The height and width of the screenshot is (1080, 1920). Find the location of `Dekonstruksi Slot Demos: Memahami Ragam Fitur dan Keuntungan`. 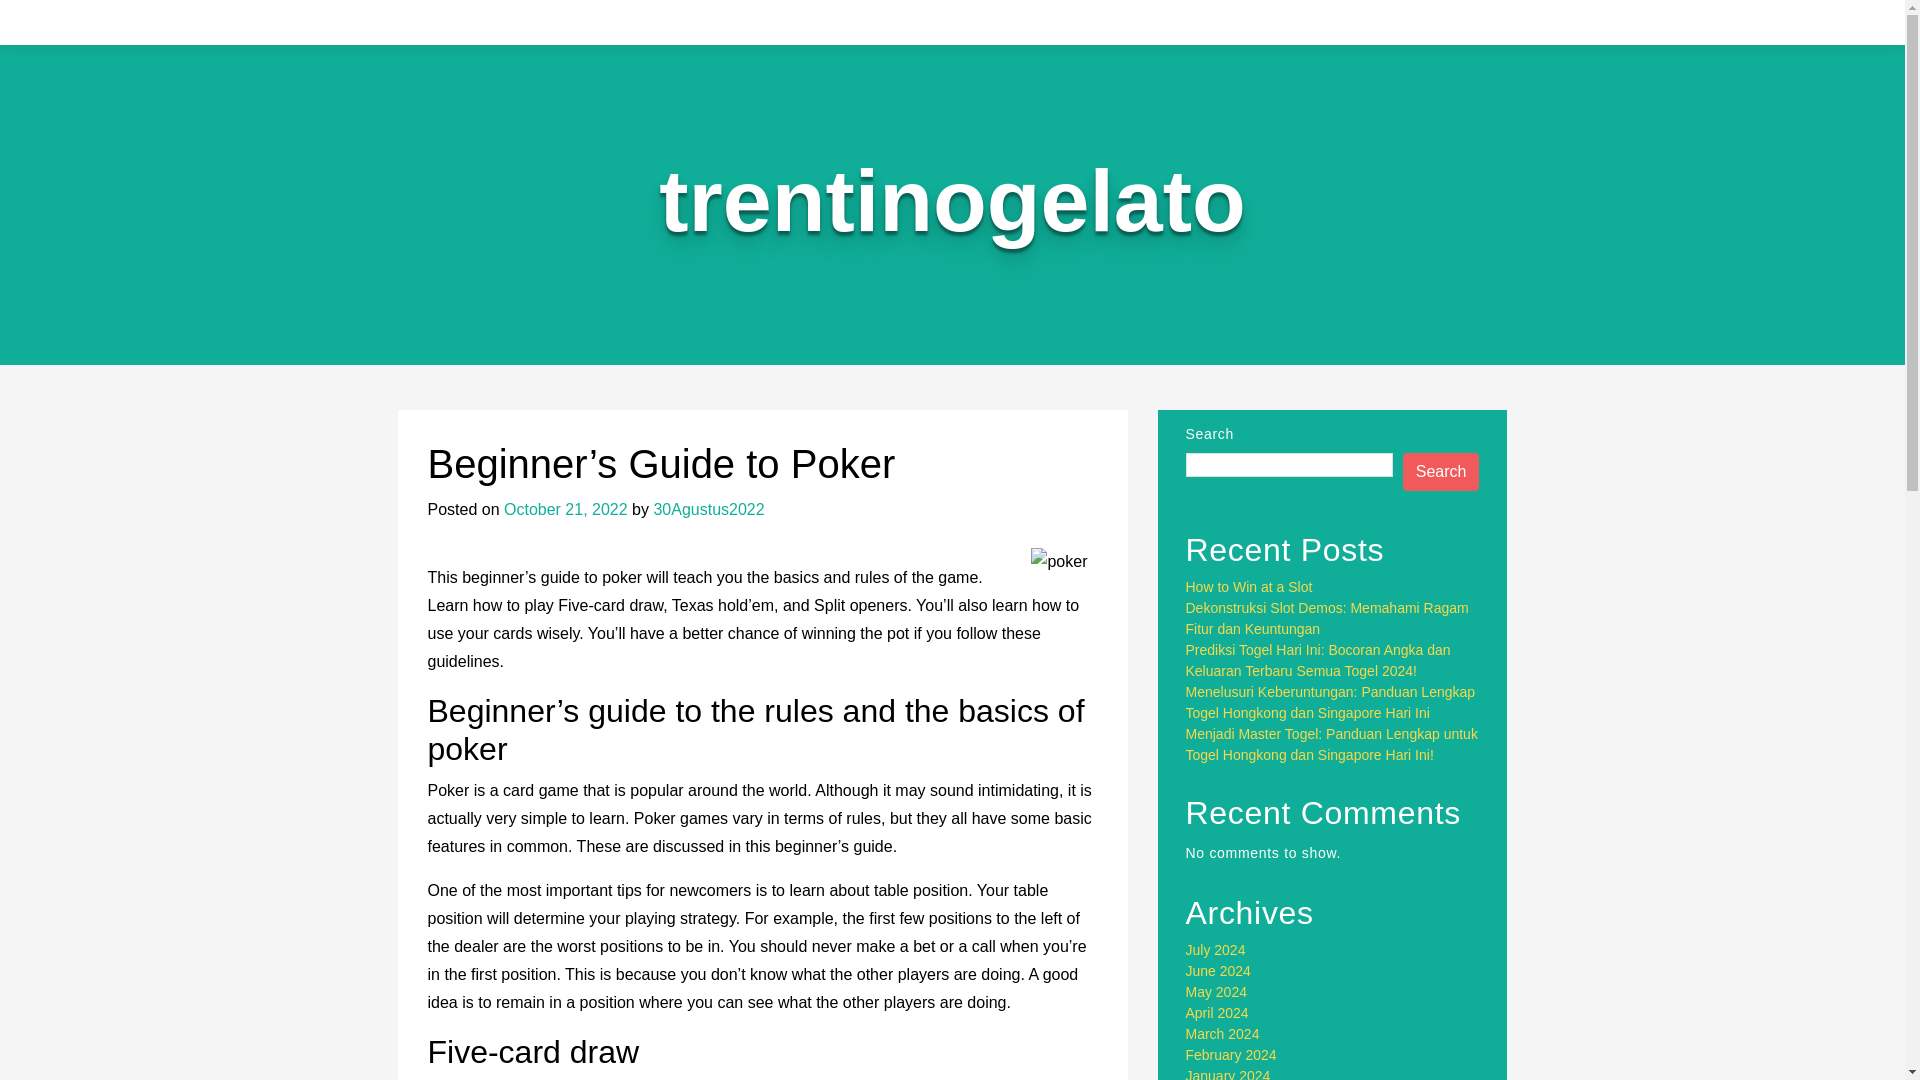

Dekonstruksi Slot Demos: Memahami Ragam Fitur dan Keuntungan is located at coordinates (1327, 618).